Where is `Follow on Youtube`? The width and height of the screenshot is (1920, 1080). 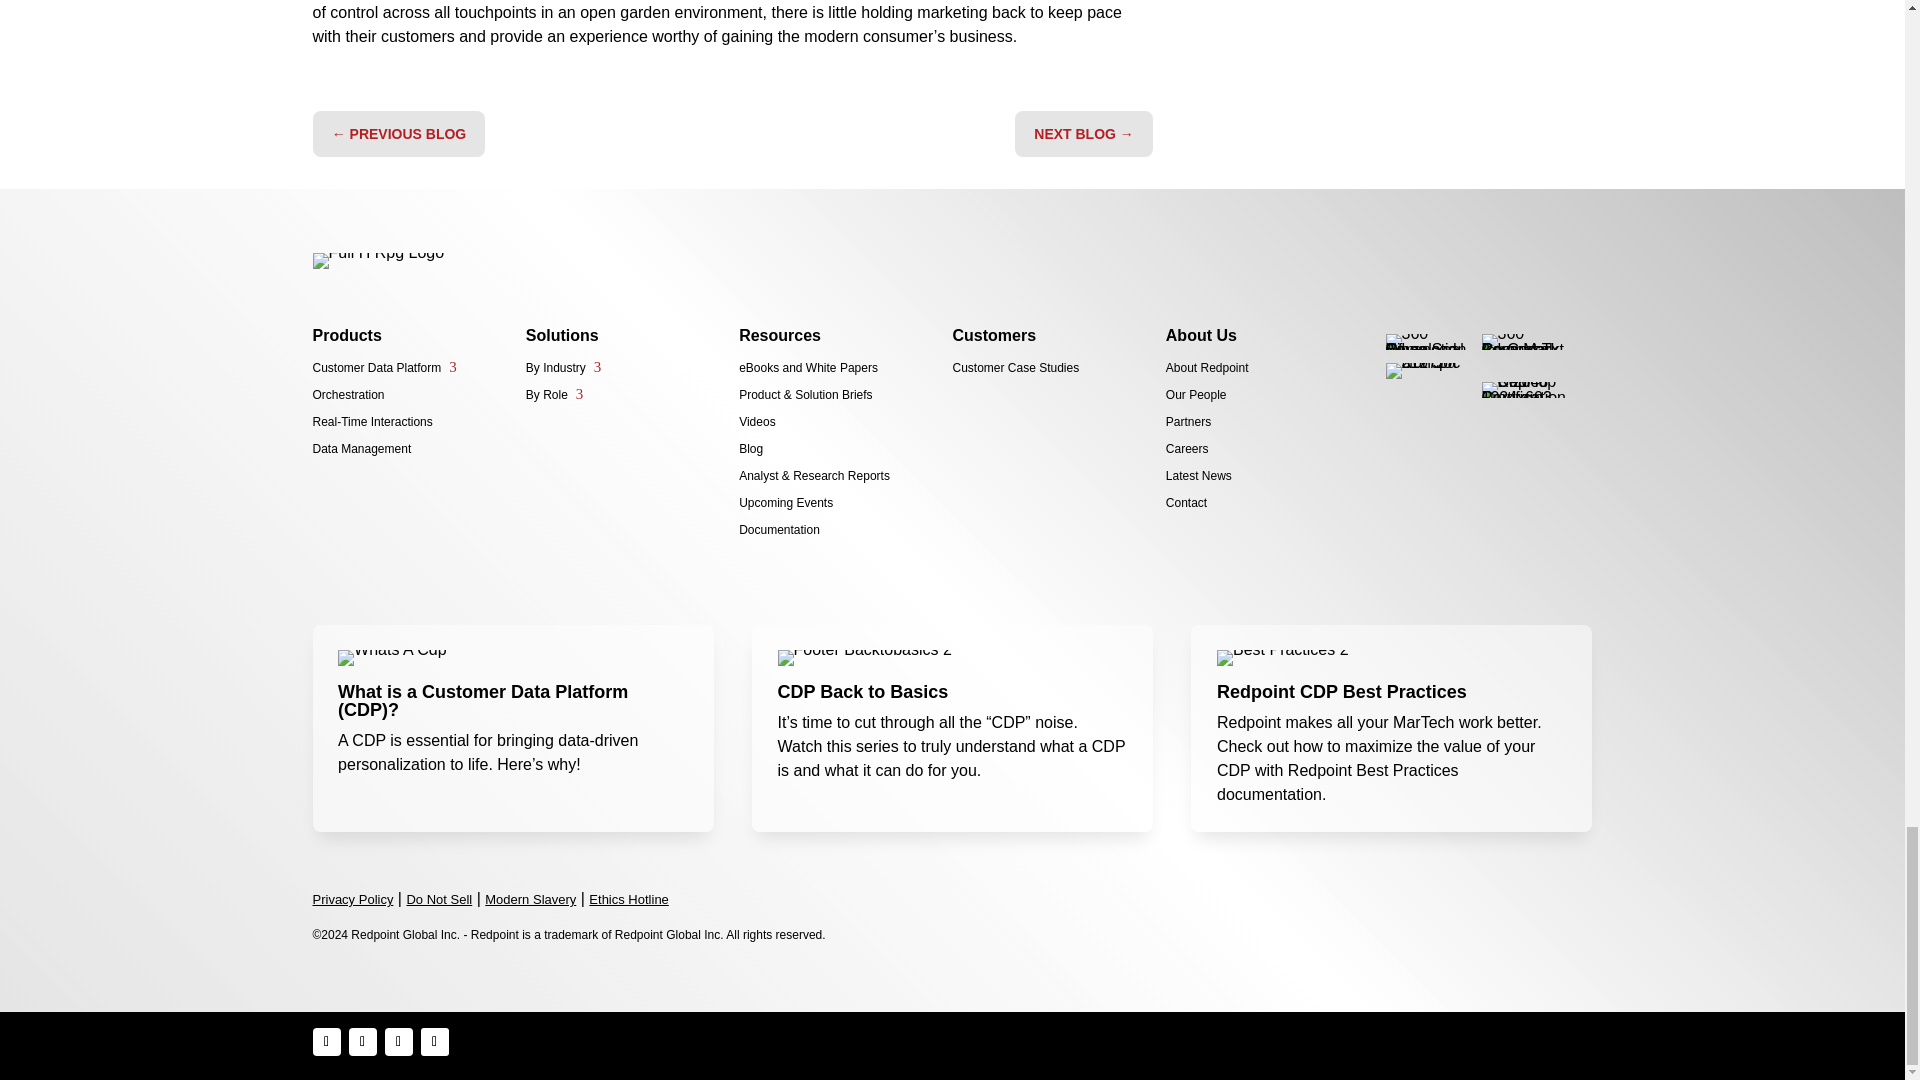 Follow on Youtube is located at coordinates (434, 1042).